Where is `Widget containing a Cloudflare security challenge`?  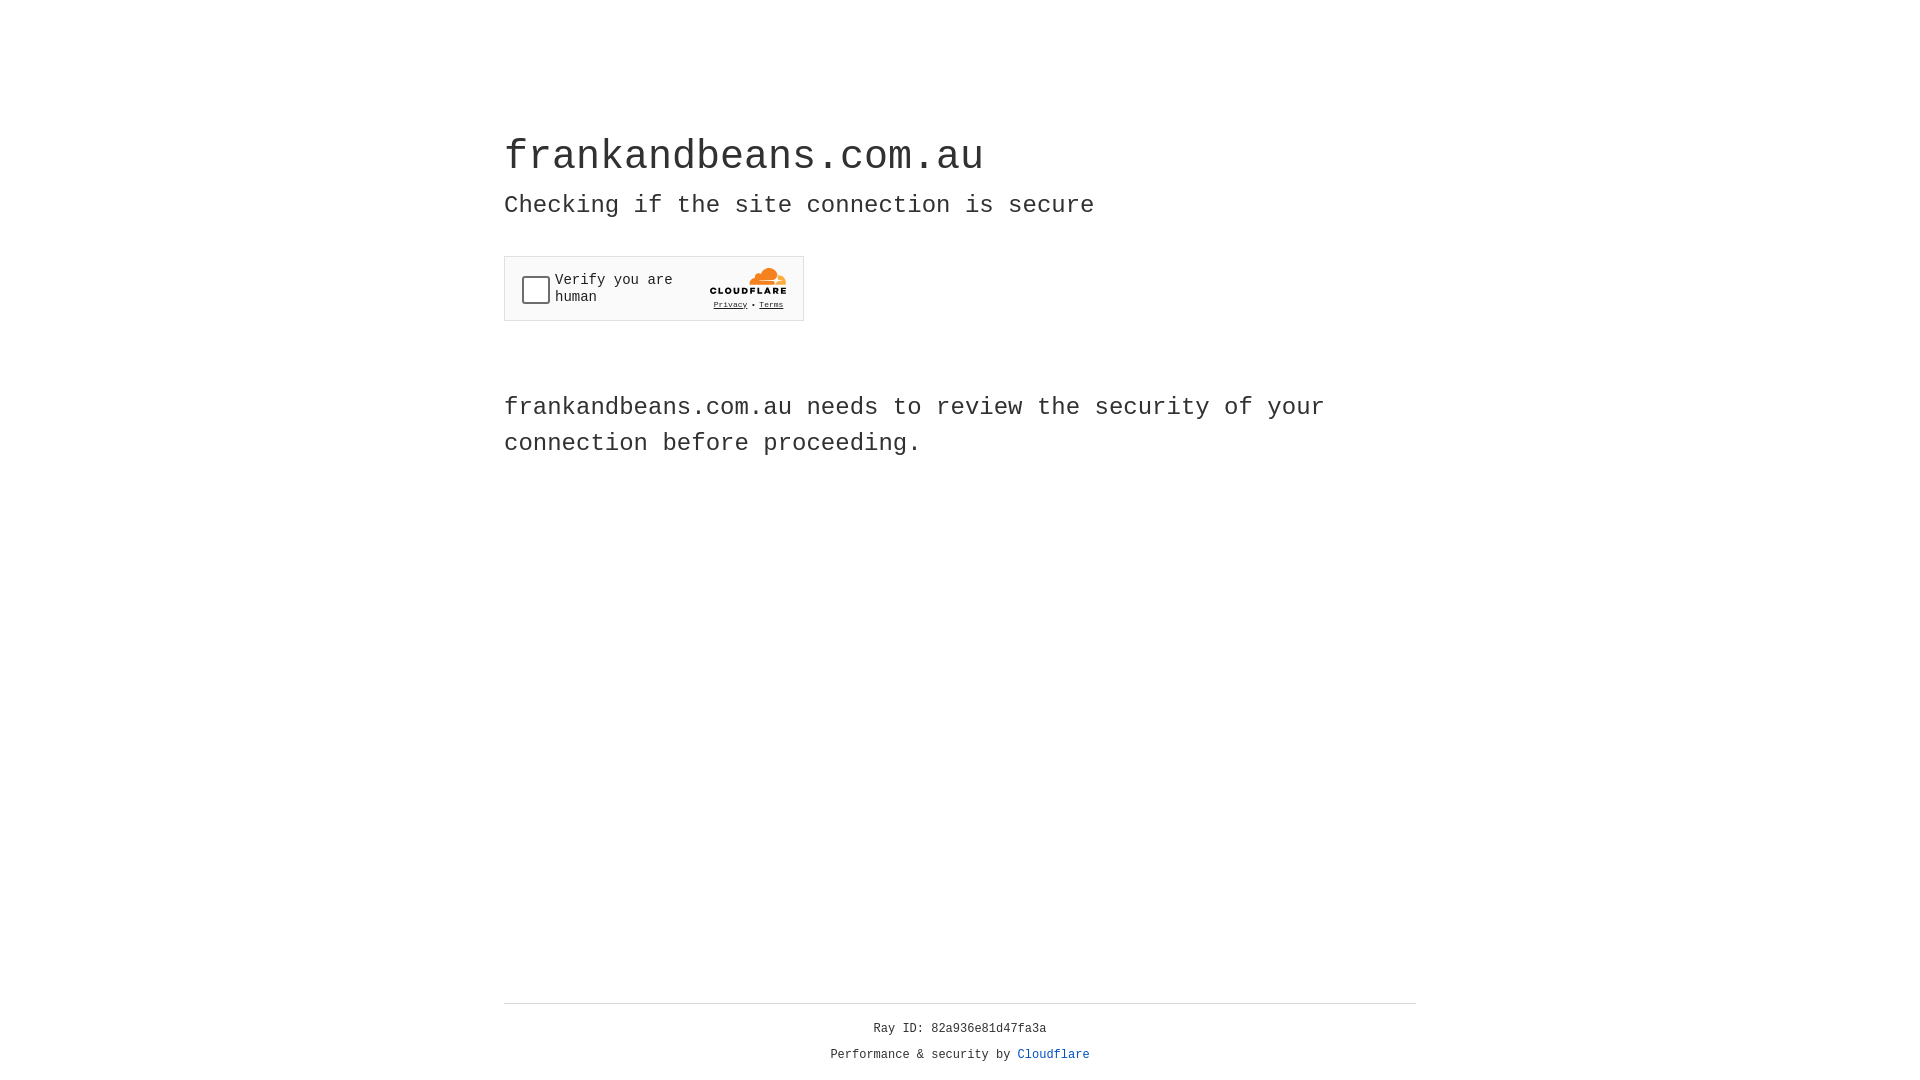 Widget containing a Cloudflare security challenge is located at coordinates (654, 288).